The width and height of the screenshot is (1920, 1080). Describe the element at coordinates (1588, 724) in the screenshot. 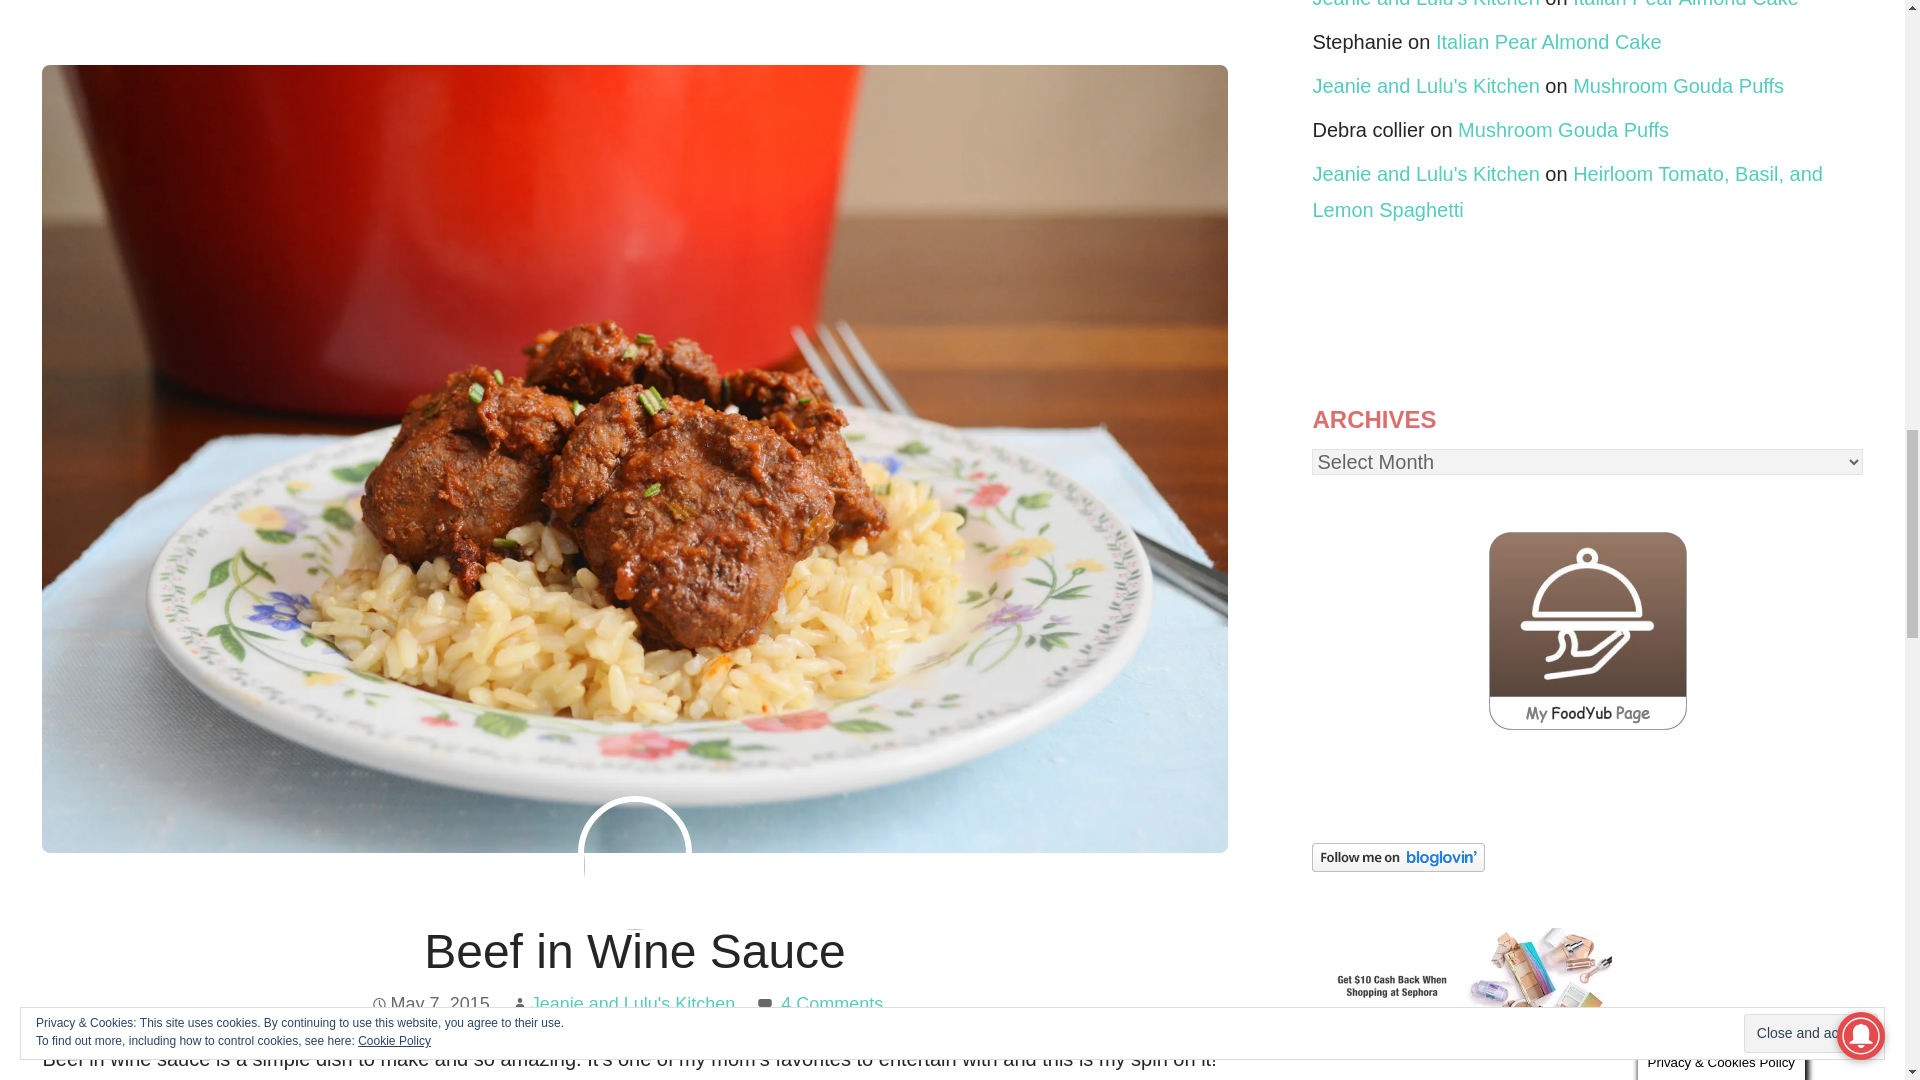

I see `My FoodYub Page` at that location.